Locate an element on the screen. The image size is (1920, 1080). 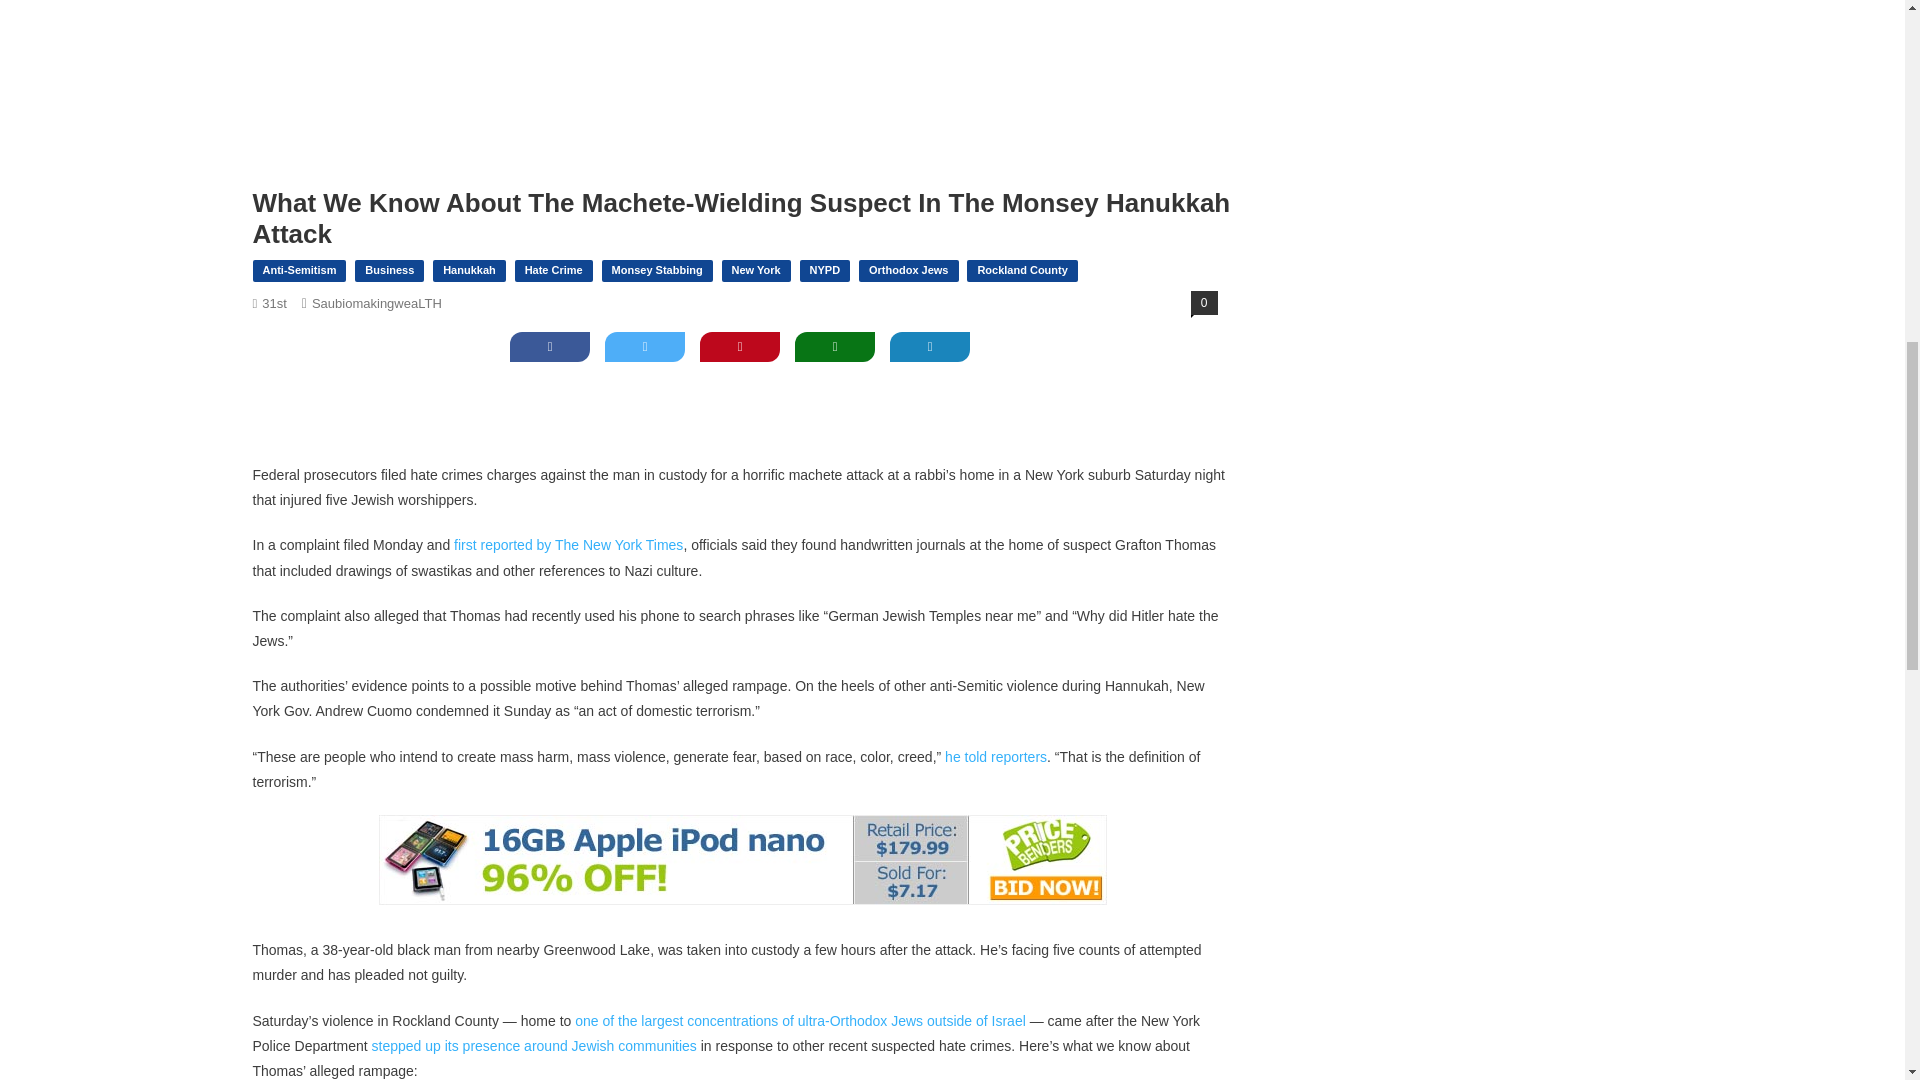
Rockland County is located at coordinates (1022, 270).